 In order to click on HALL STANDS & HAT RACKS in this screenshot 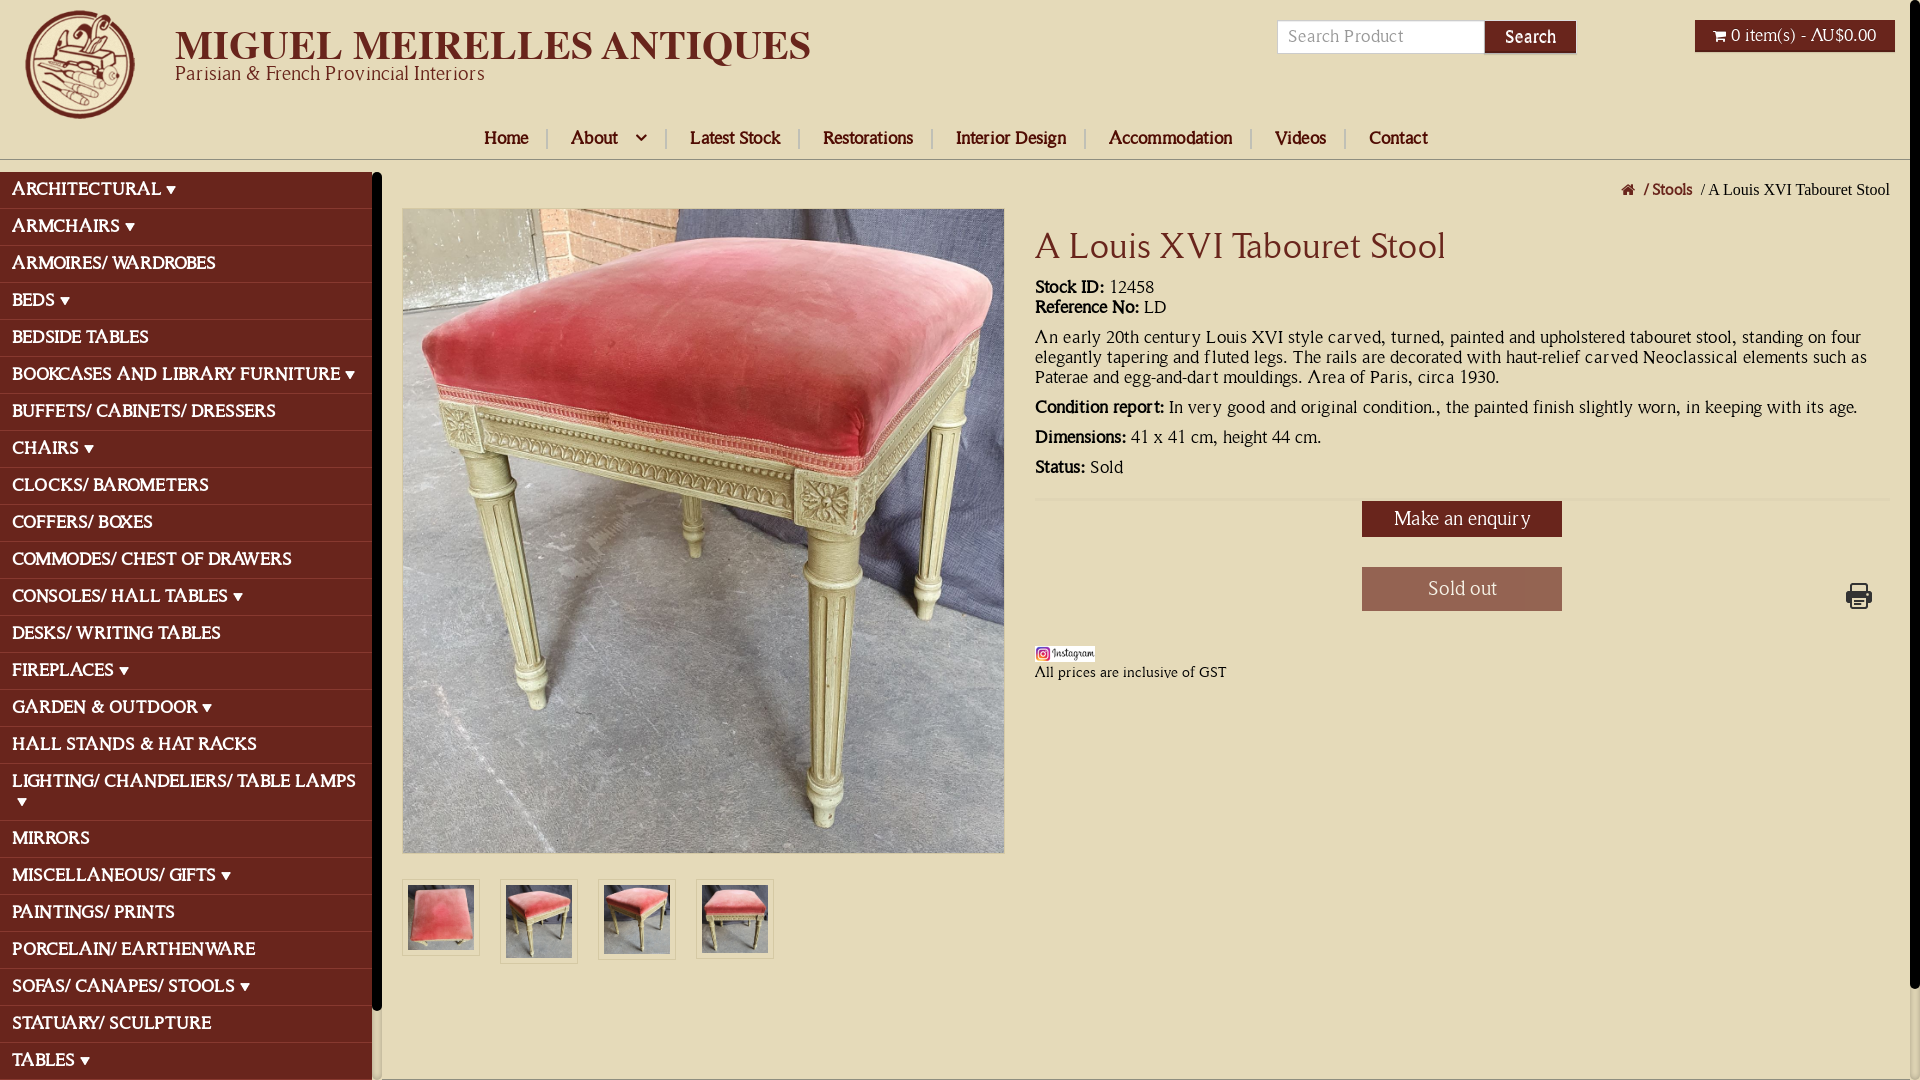, I will do `click(186, 746)`.